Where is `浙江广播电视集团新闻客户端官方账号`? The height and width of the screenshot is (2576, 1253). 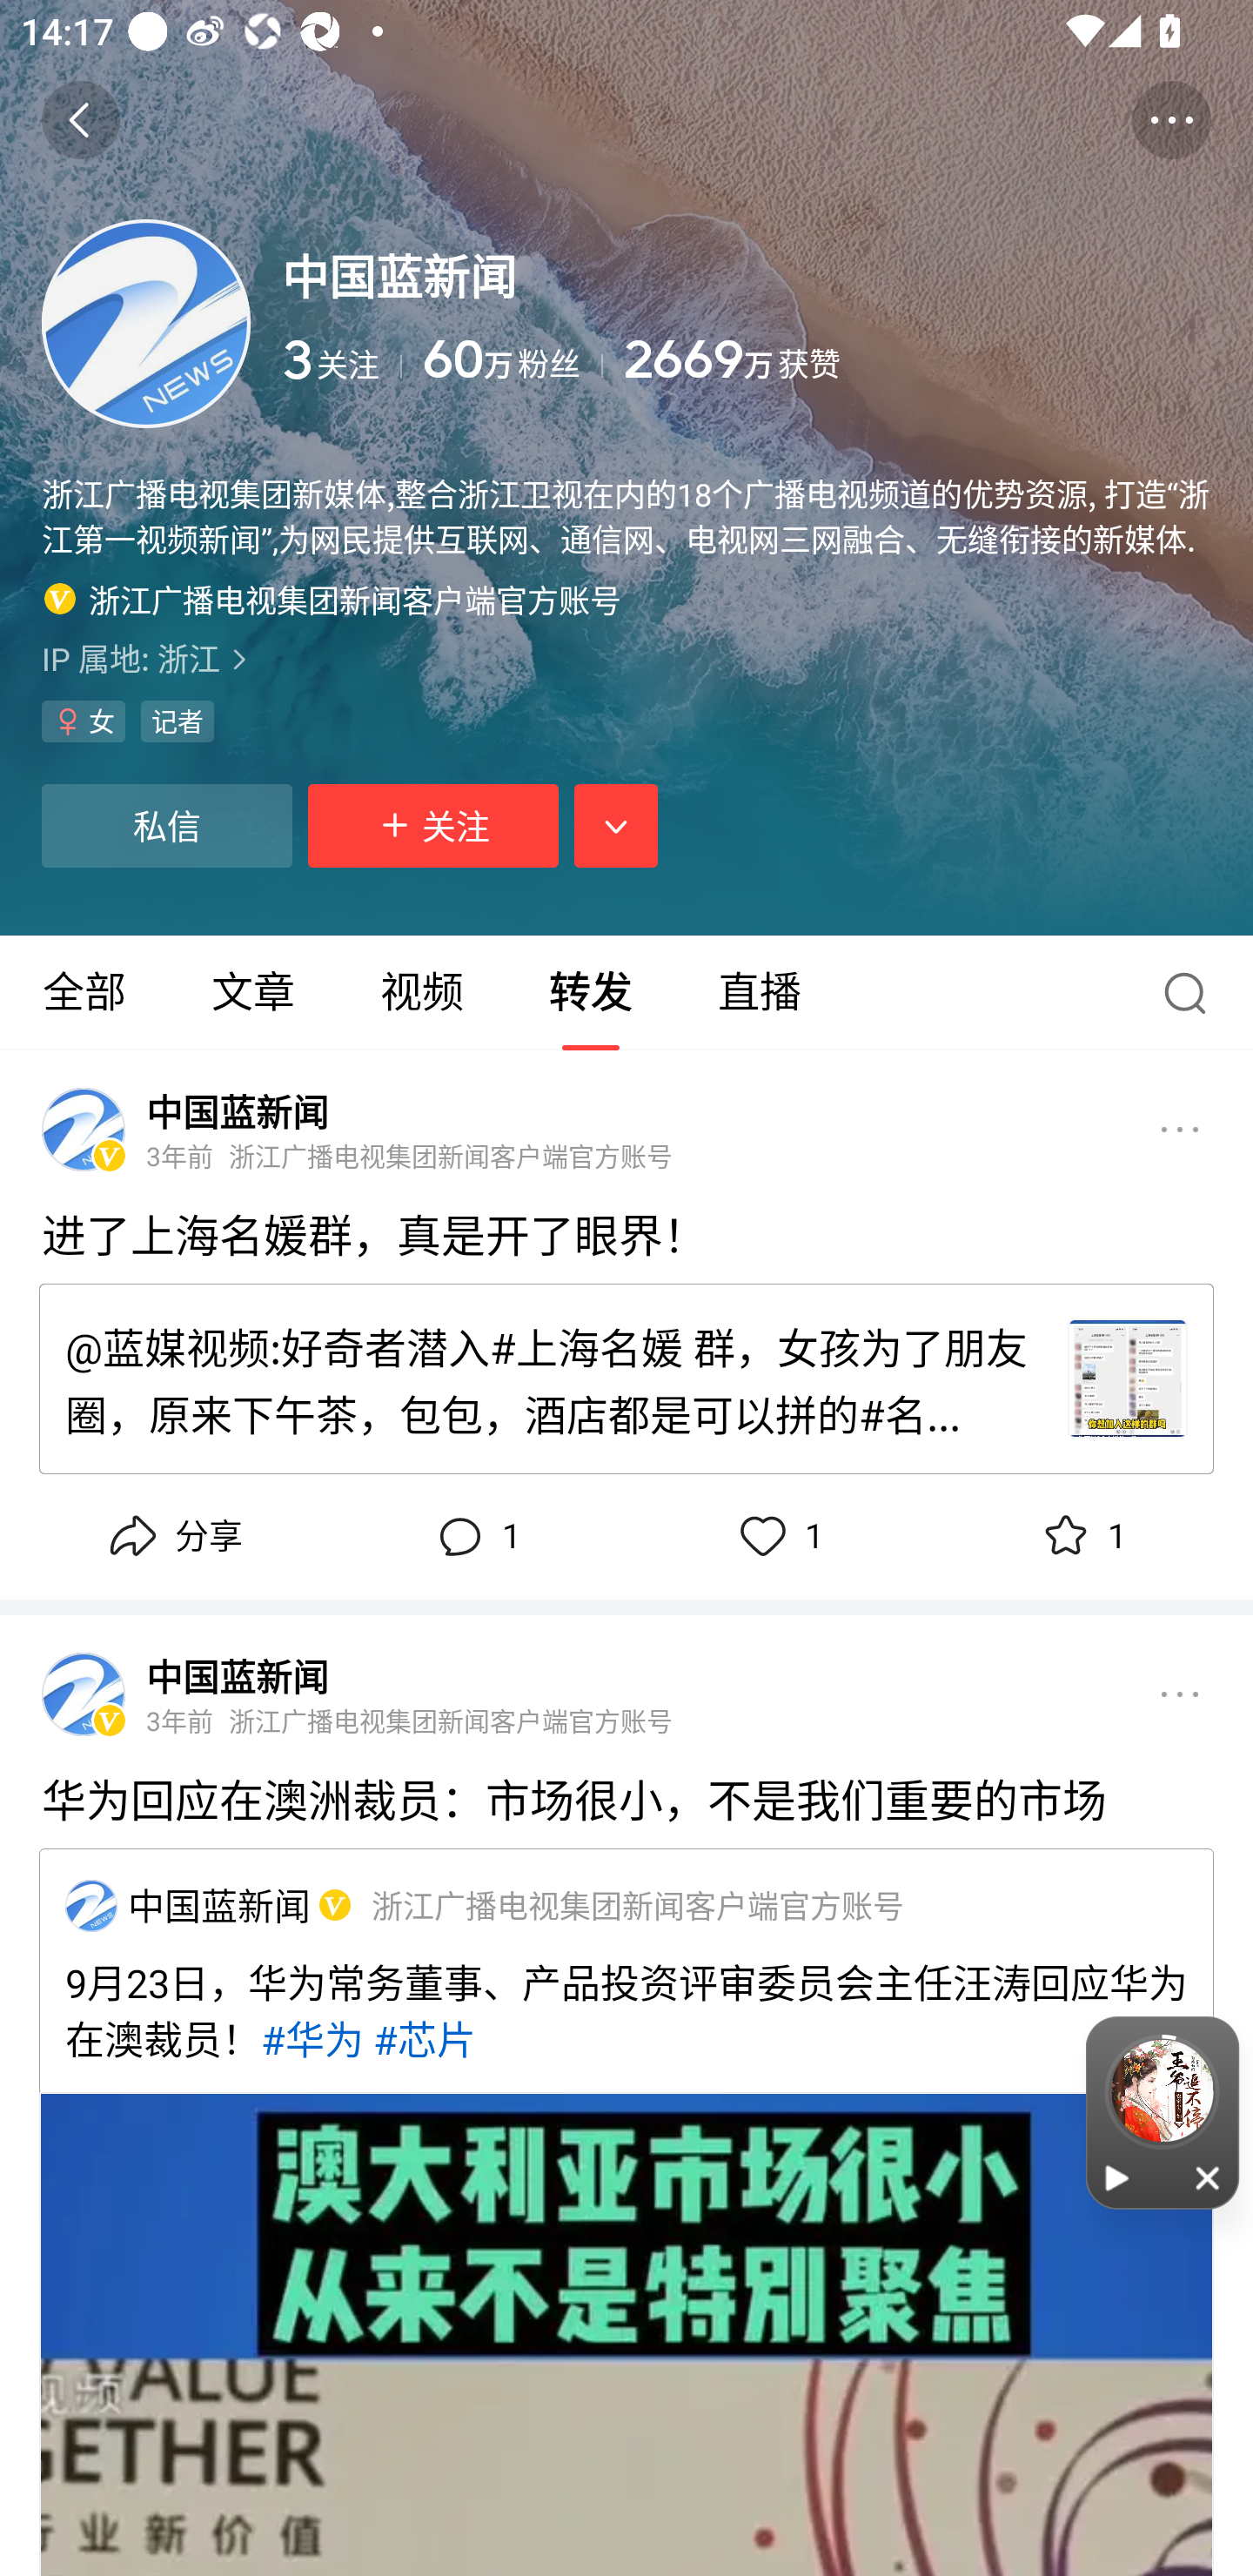 浙江广播电视集团新闻客户端官方账号 is located at coordinates (638, 1904).